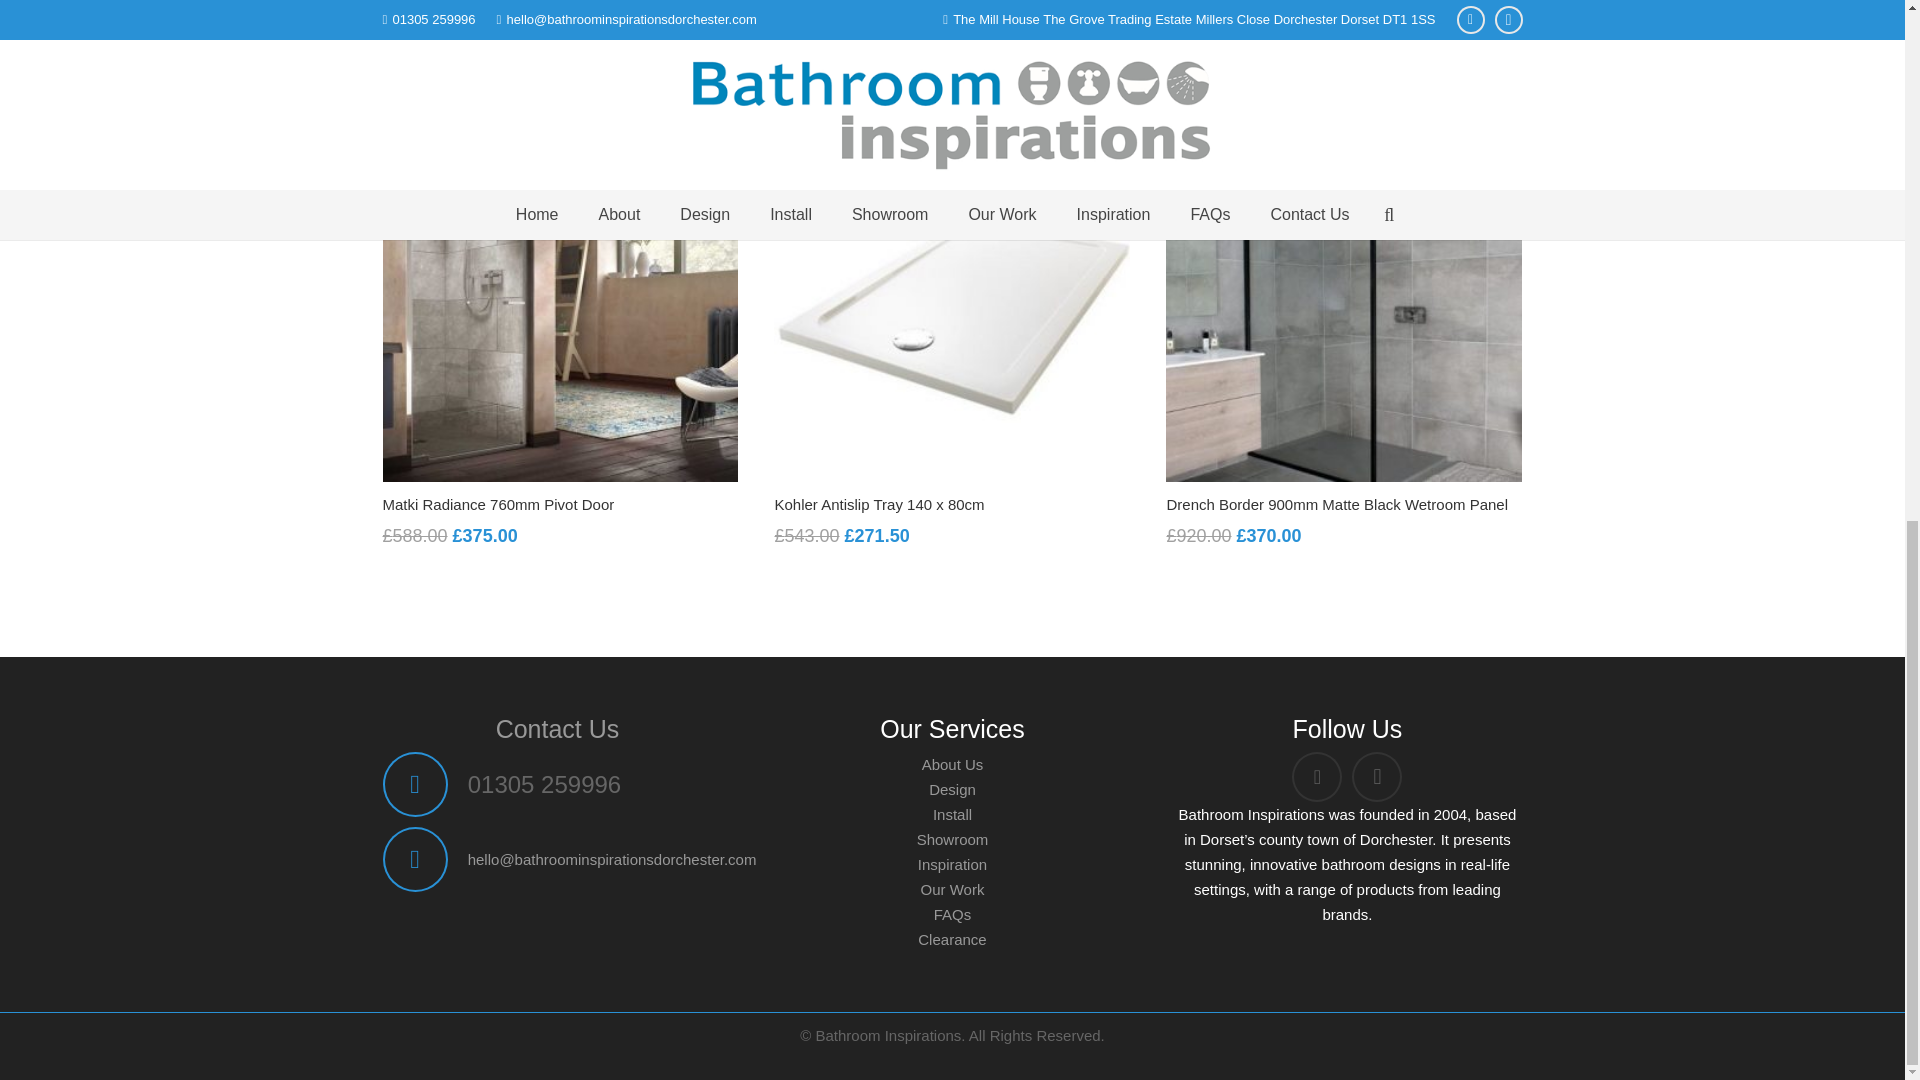 This screenshot has width=1920, height=1080. Describe the element at coordinates (1317, 776) in the screenshot. I see `Facebook` at that location.